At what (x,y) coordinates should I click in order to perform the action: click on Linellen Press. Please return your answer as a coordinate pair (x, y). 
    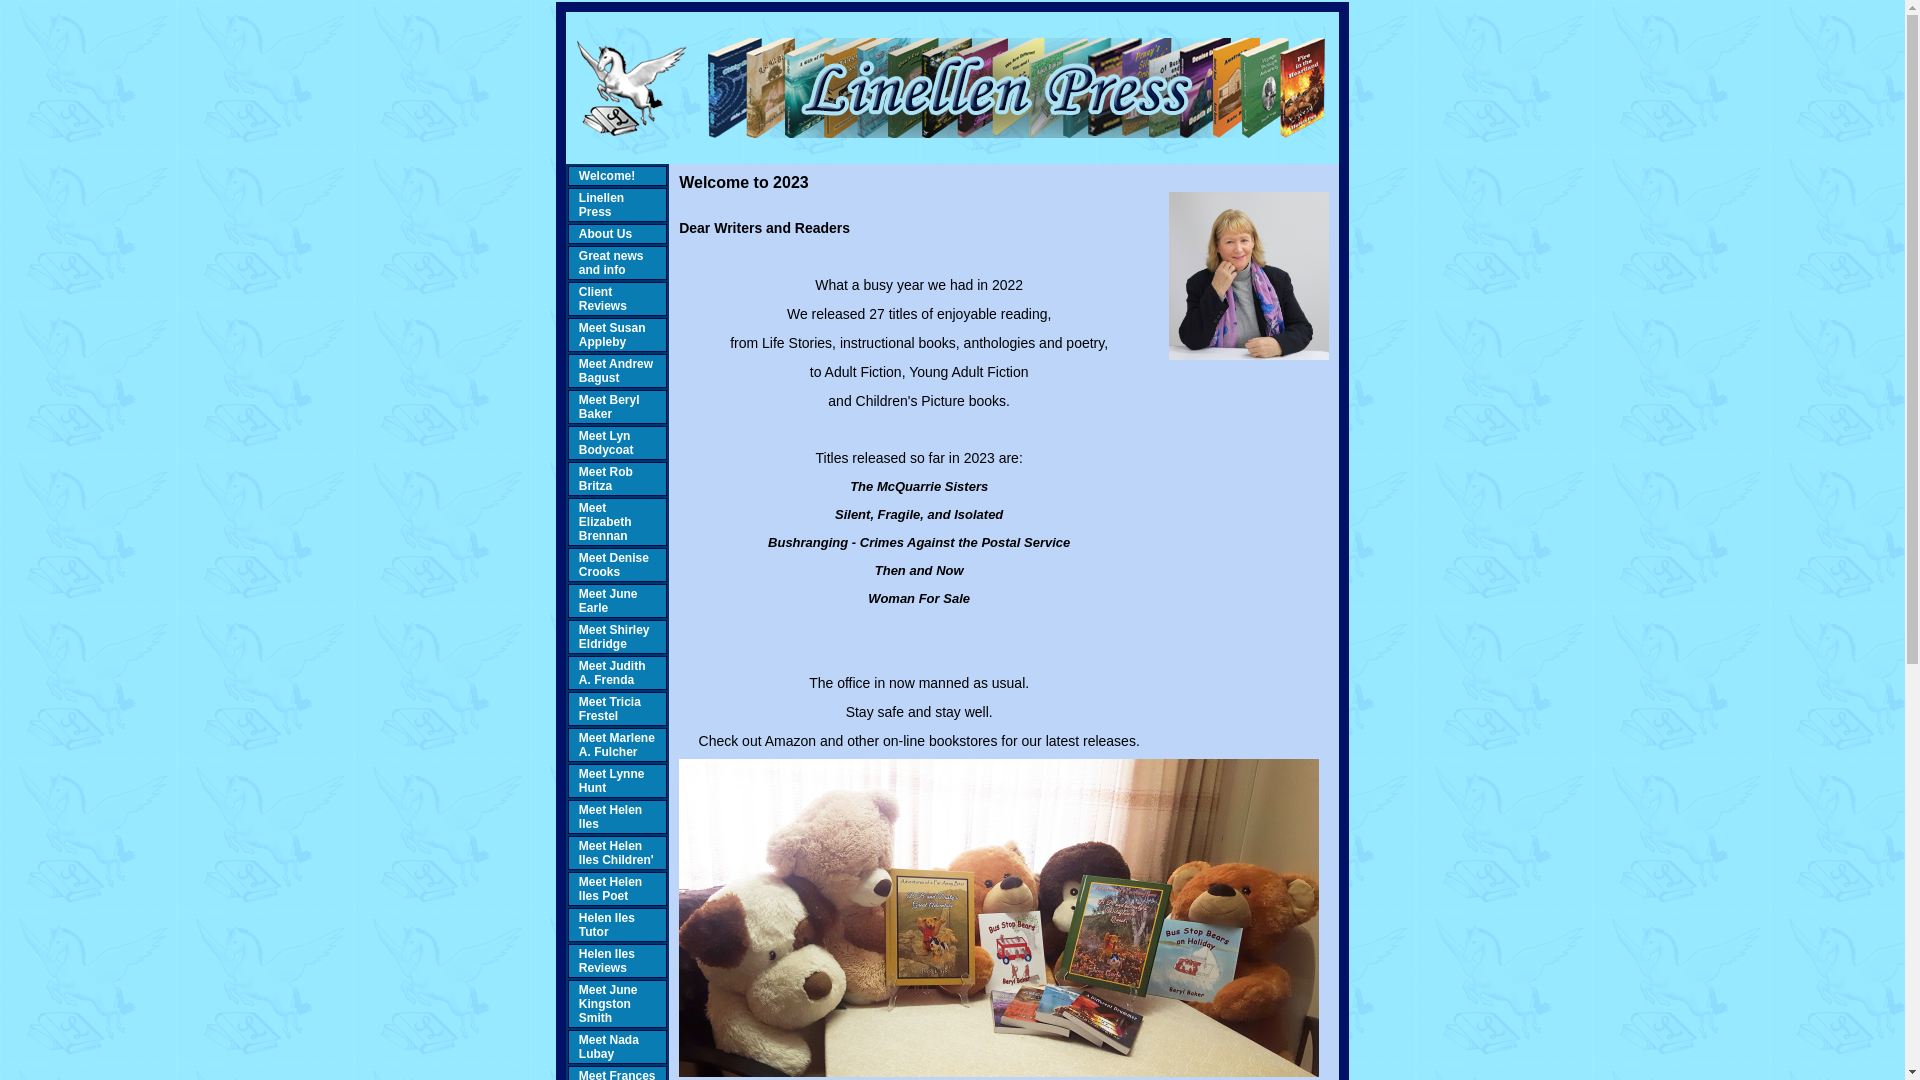
    Looking at the image, I should click on (602, 205).